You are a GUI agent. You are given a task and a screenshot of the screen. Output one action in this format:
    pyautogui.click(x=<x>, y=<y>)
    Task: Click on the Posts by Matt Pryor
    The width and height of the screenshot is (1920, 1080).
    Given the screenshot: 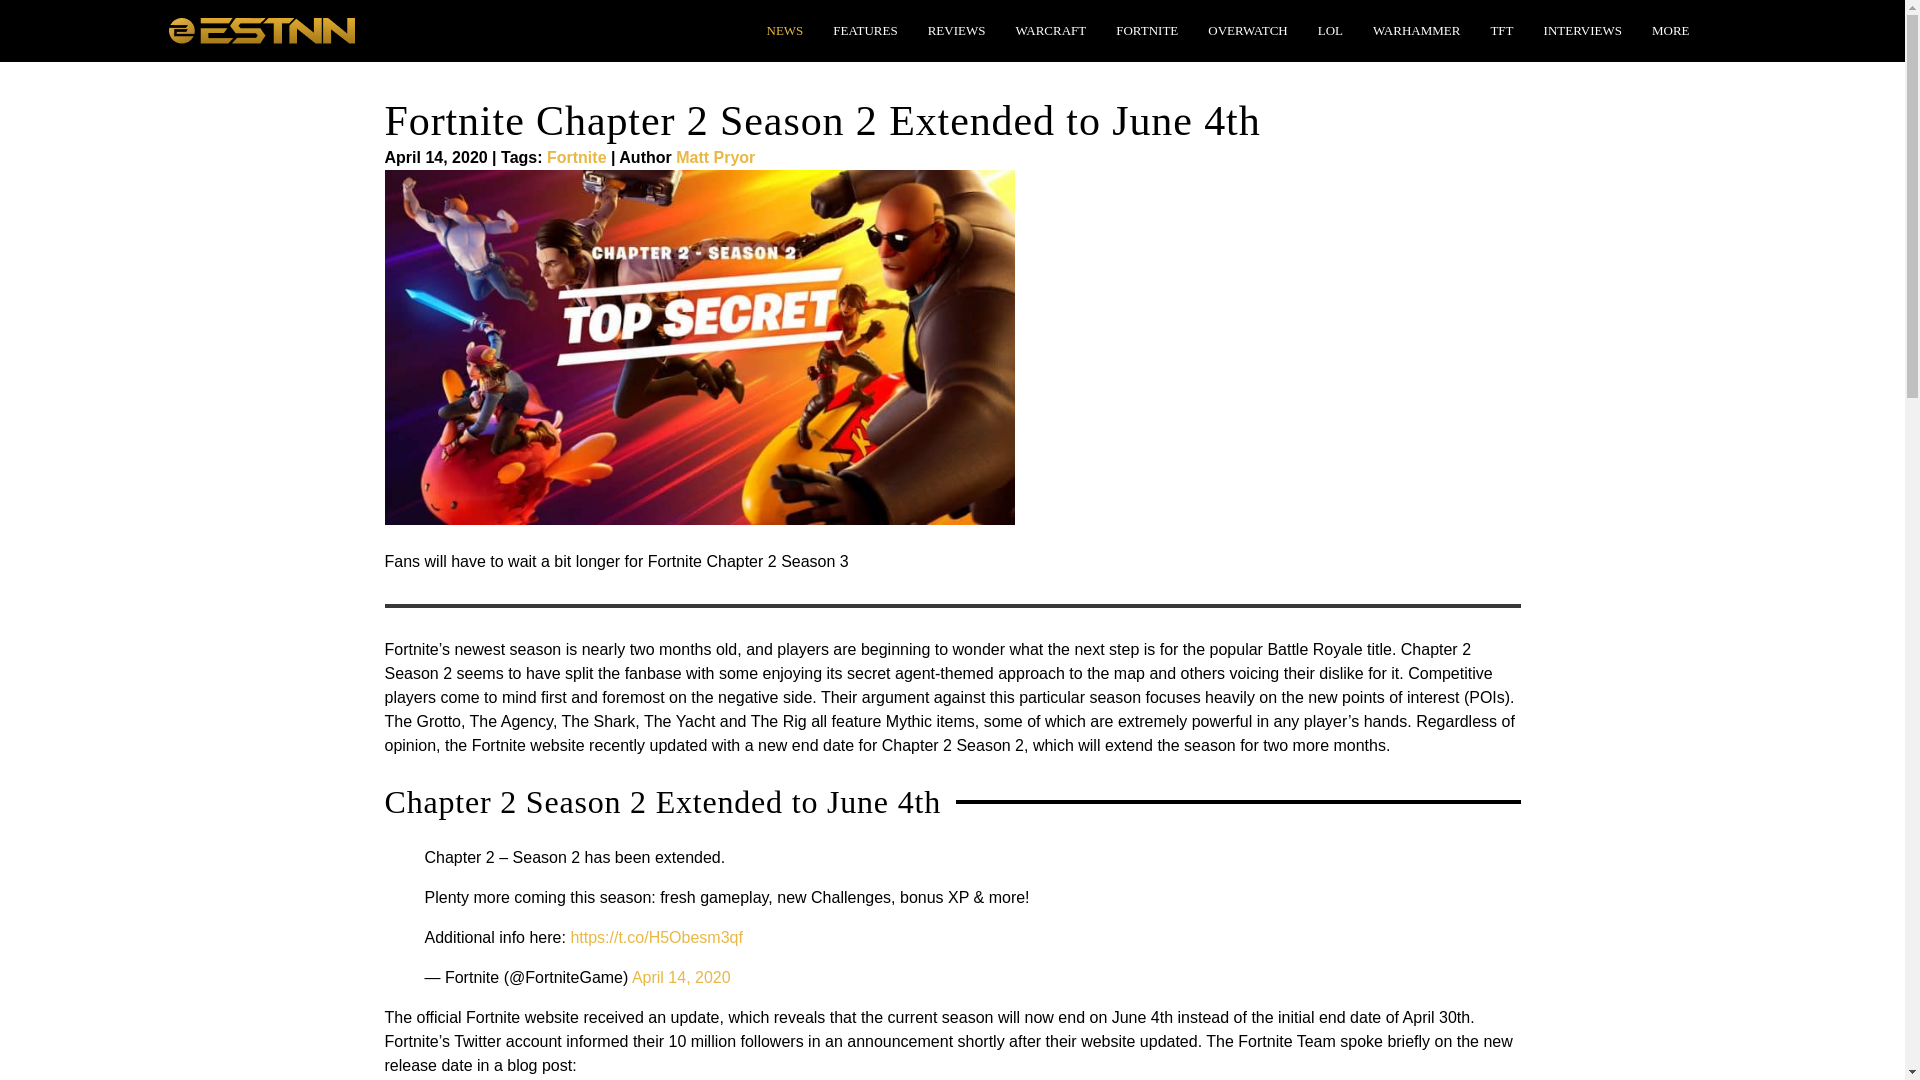 What is the action you would take?
    pyautogui.click(x=714, y=158)
    